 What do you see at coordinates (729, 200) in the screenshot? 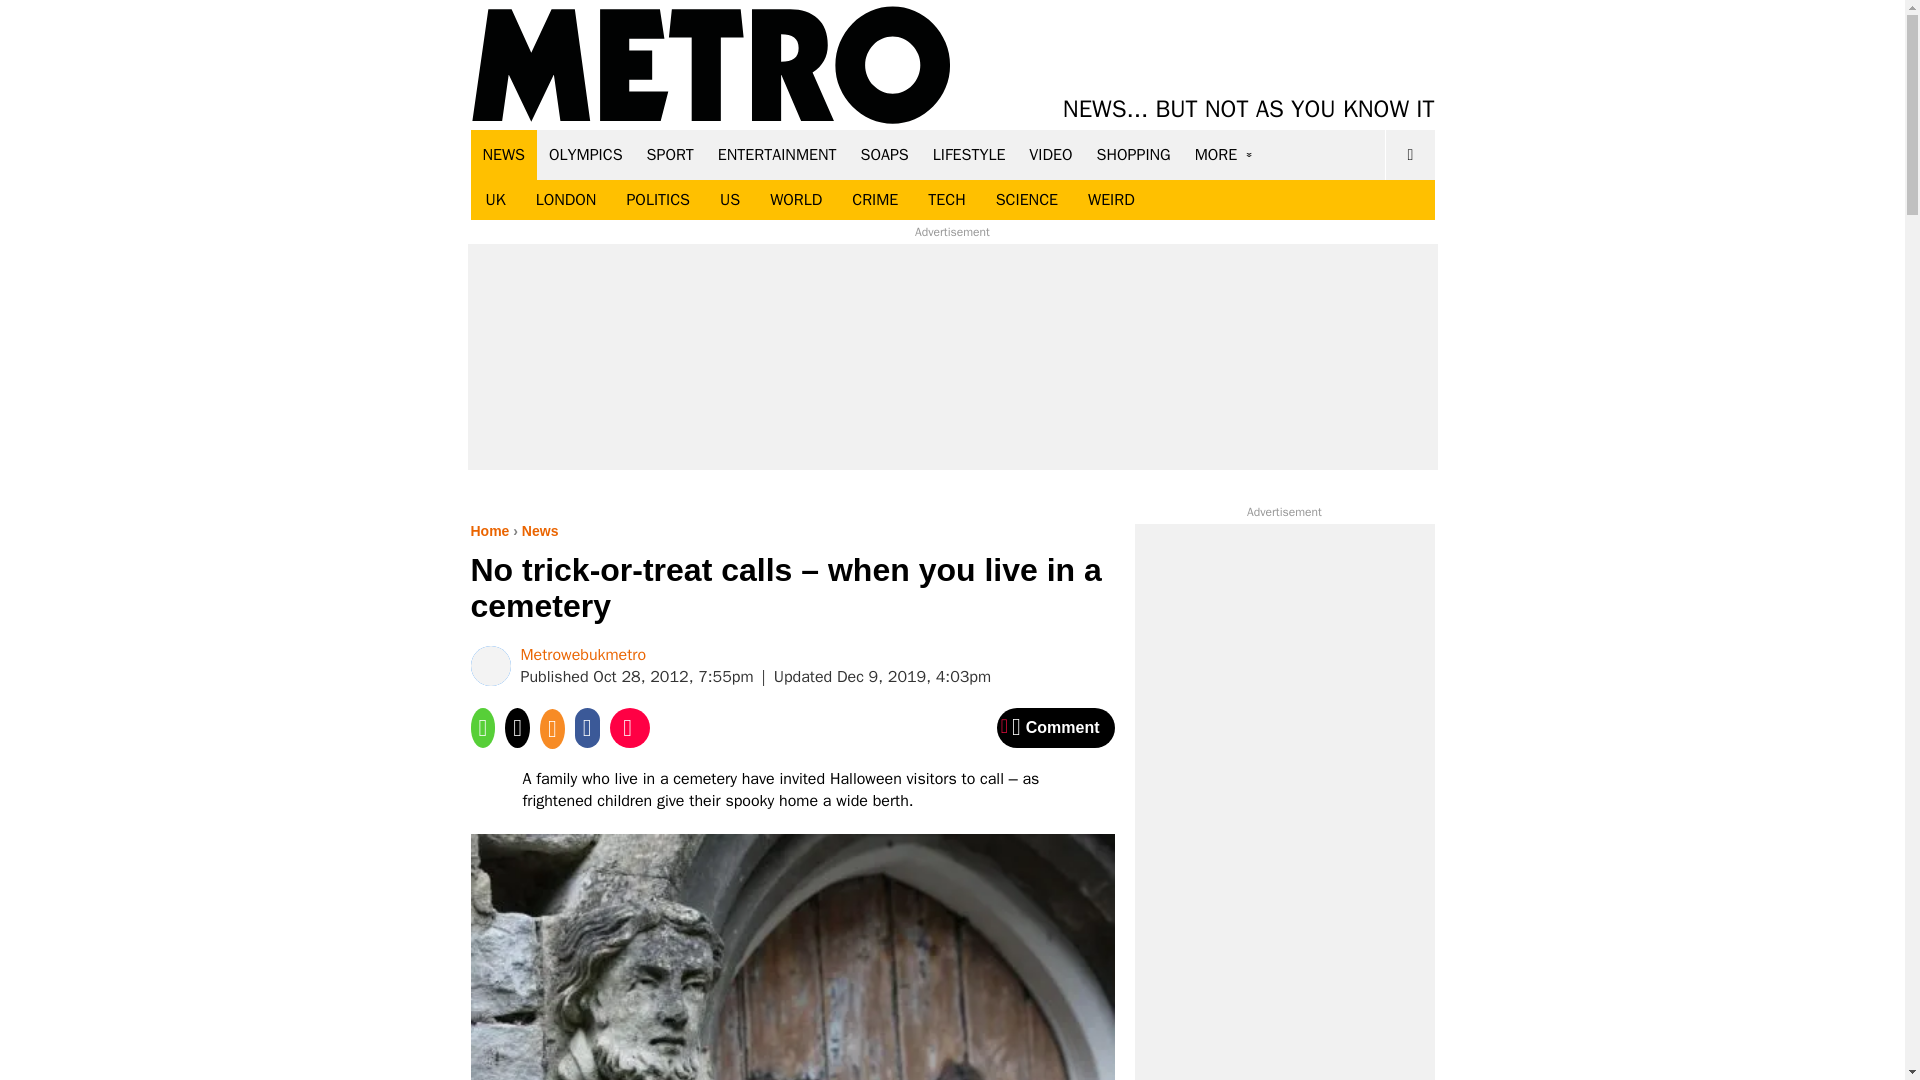
I see `US` at bounding box center [729, 200].